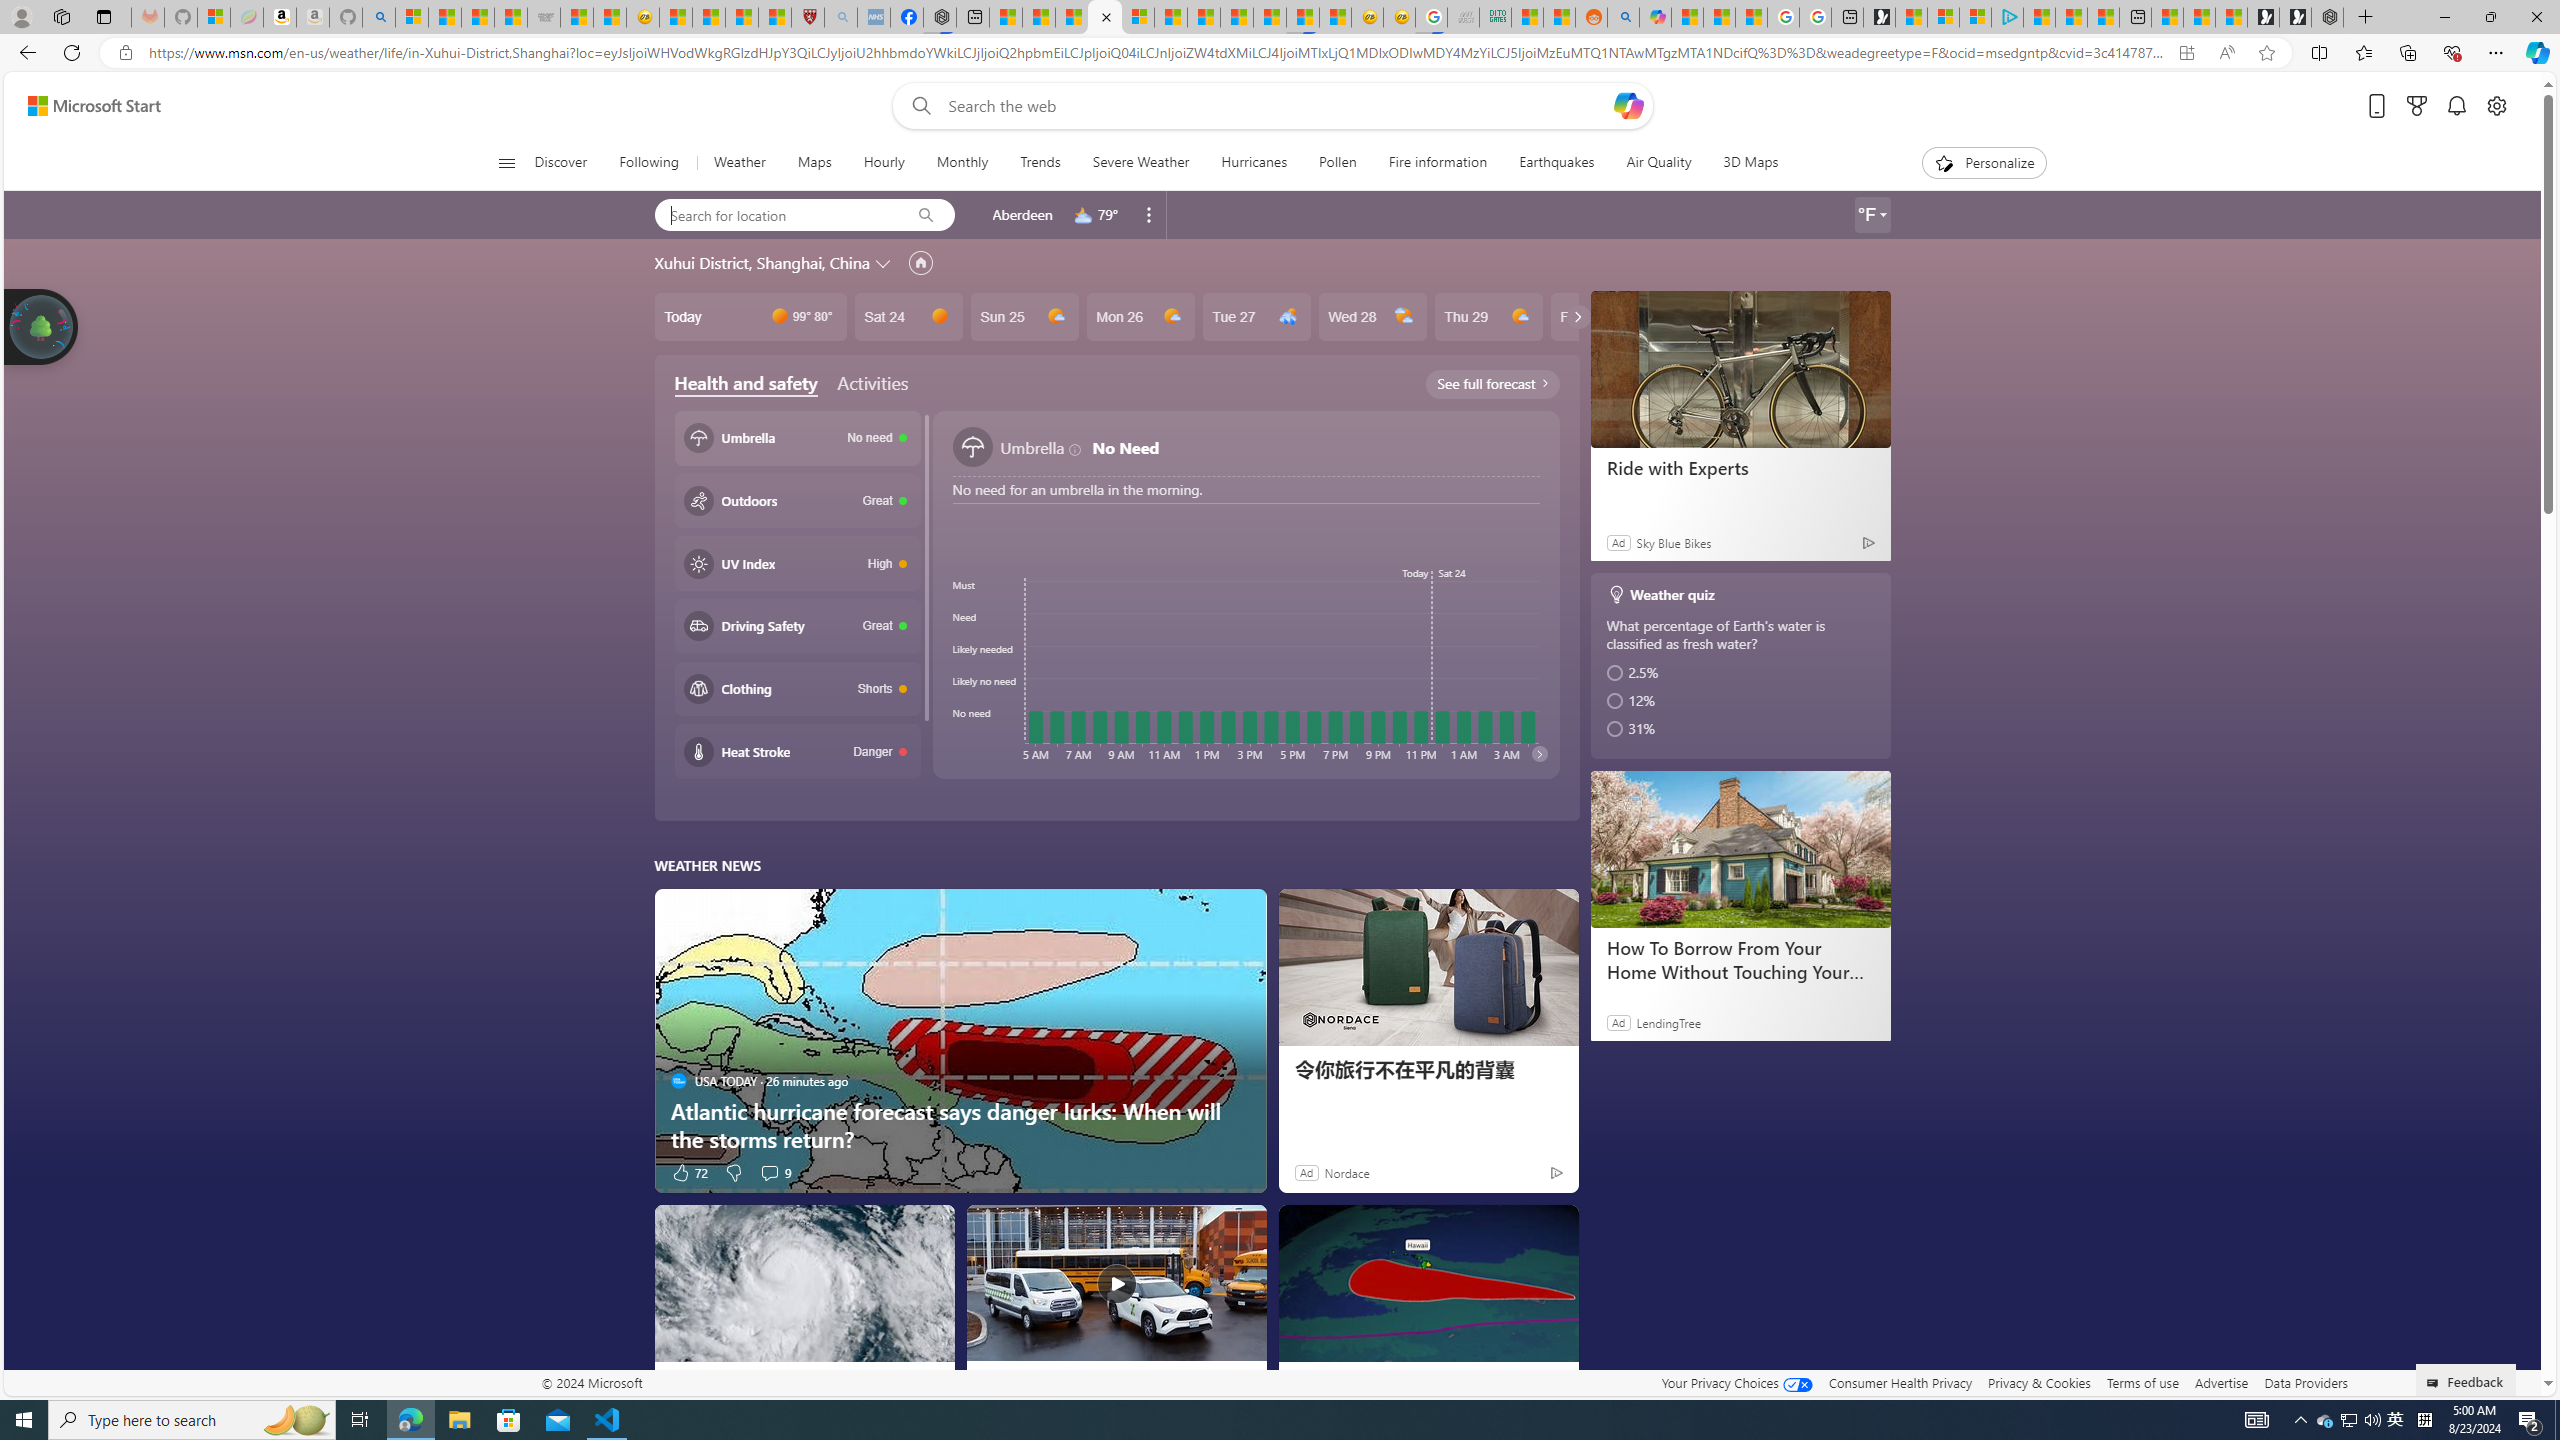 The width and height of the screenshot is (2560, 1440). I want to click on UV index High, so click(797, 562).